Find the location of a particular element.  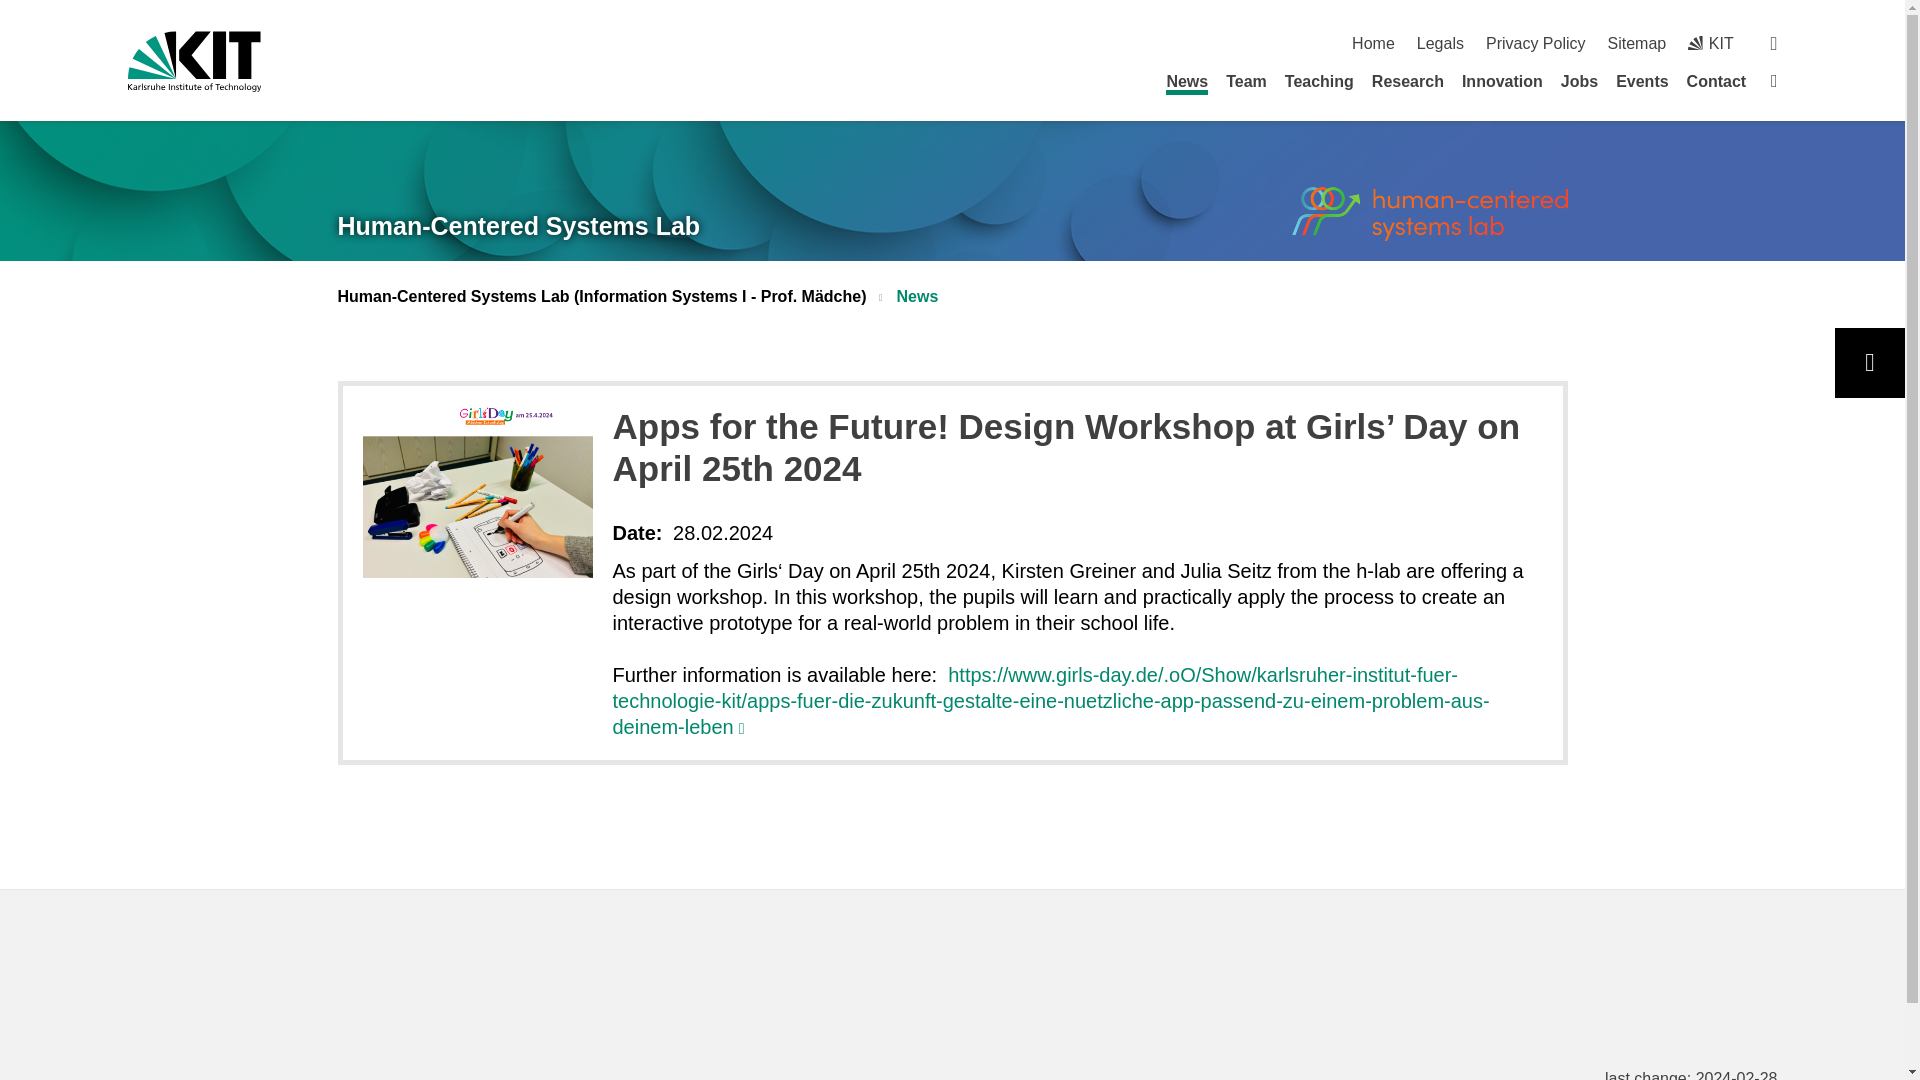

News is located at coordinates (1186, 84).